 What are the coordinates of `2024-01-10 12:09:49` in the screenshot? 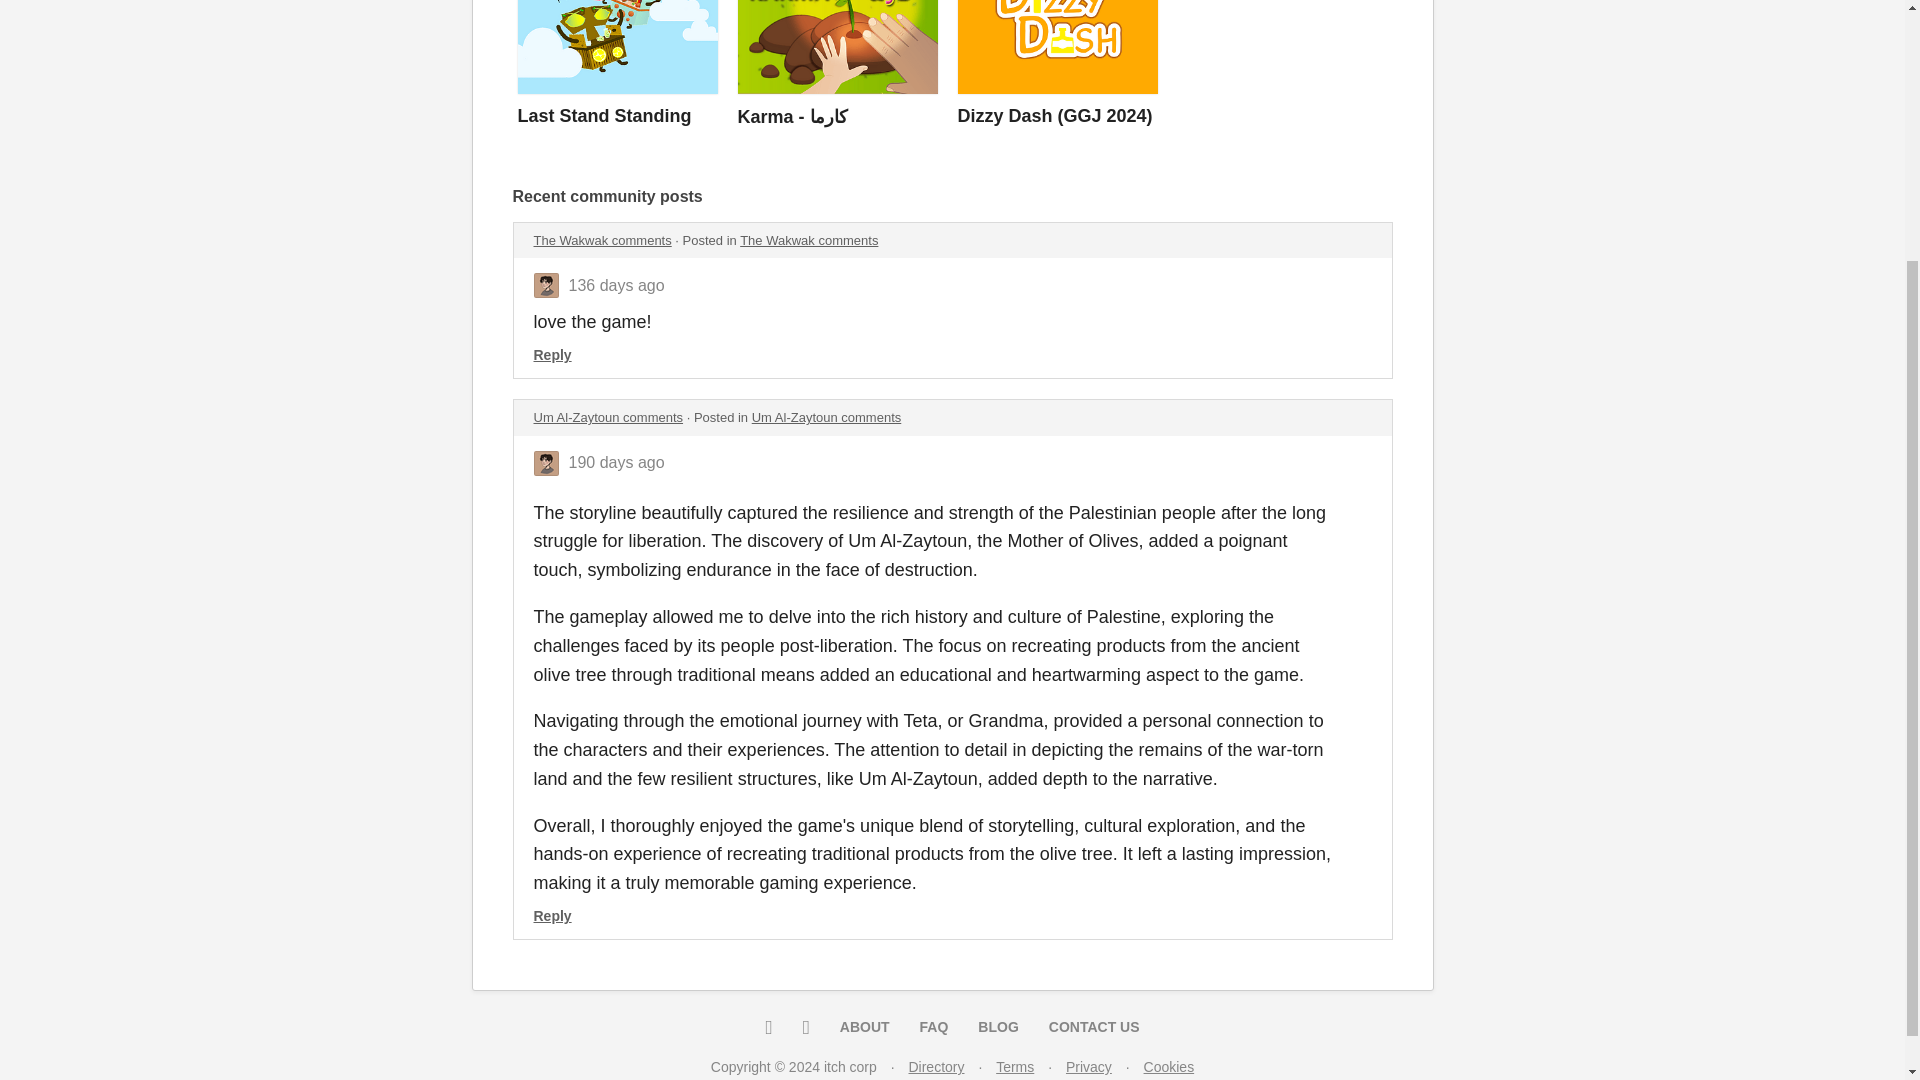 It's located at (616, 462).